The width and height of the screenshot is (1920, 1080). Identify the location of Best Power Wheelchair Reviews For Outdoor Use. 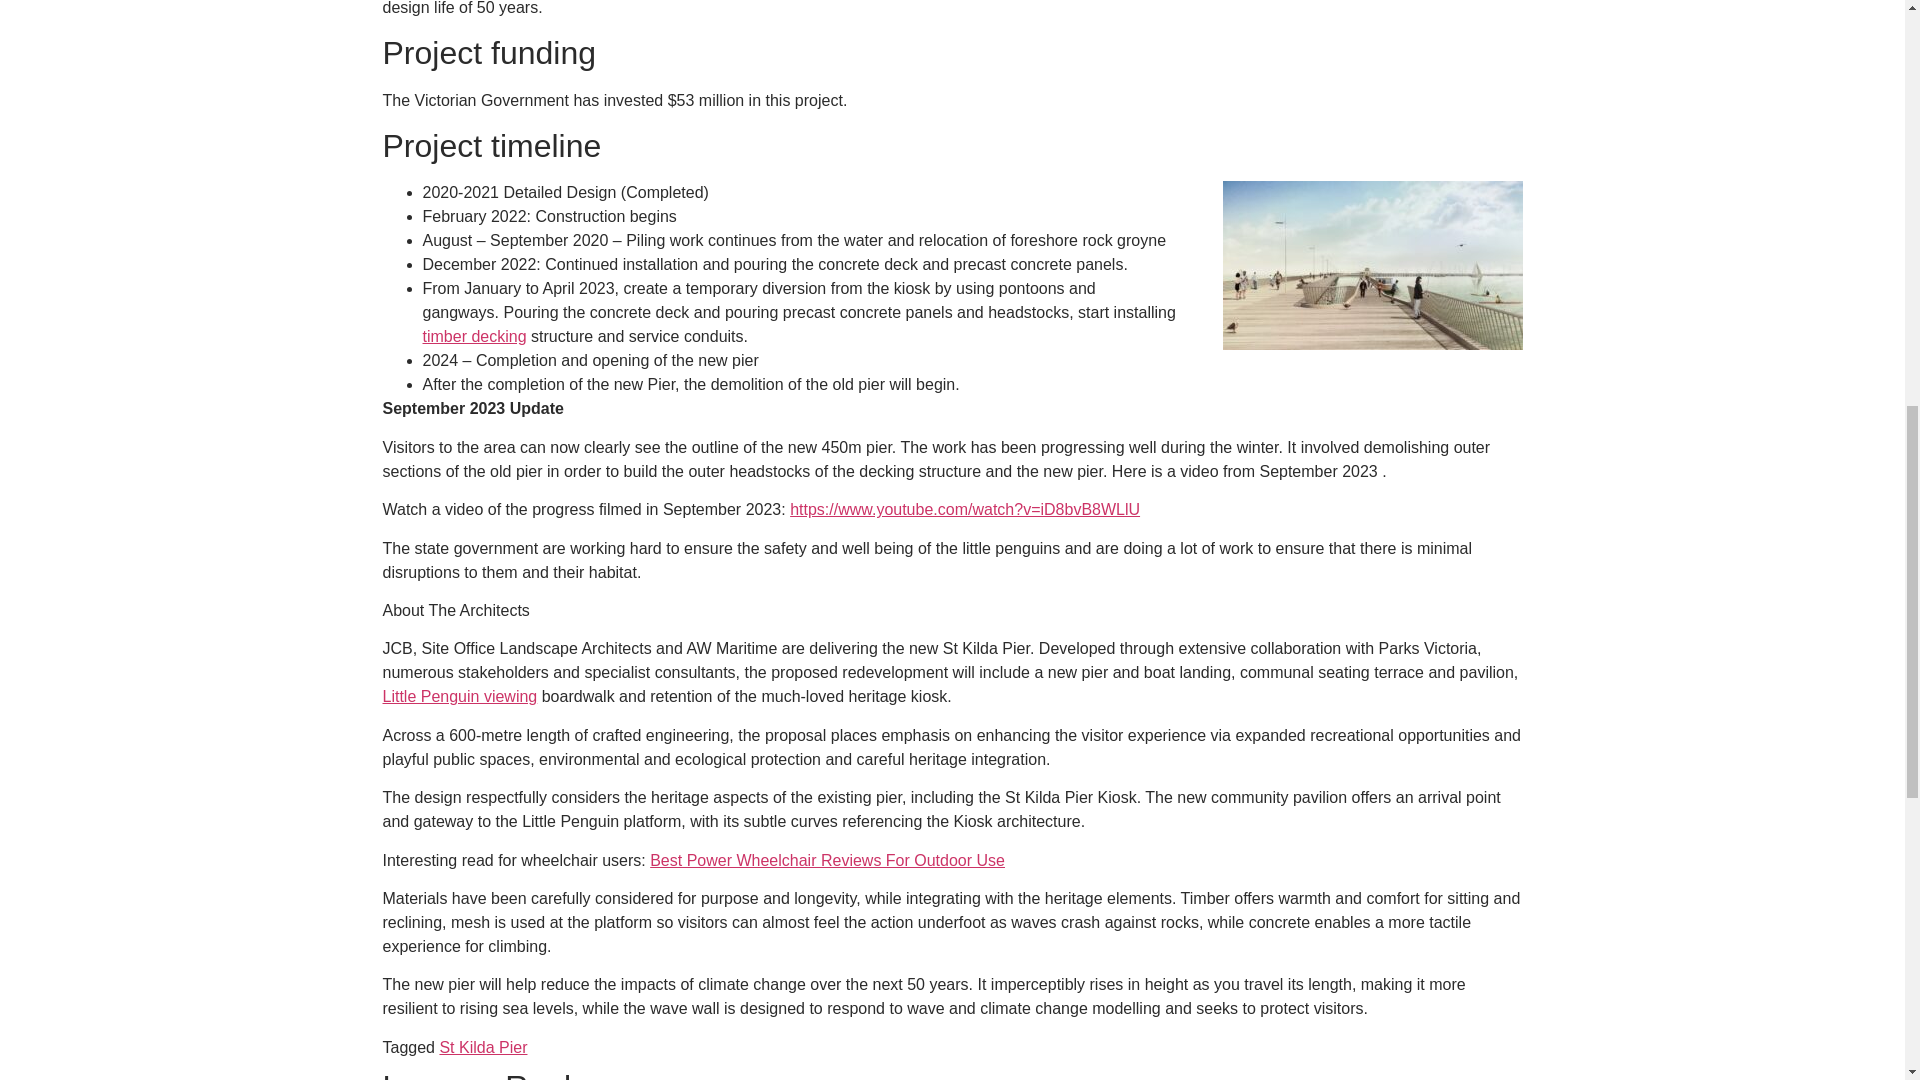
(827, 860).